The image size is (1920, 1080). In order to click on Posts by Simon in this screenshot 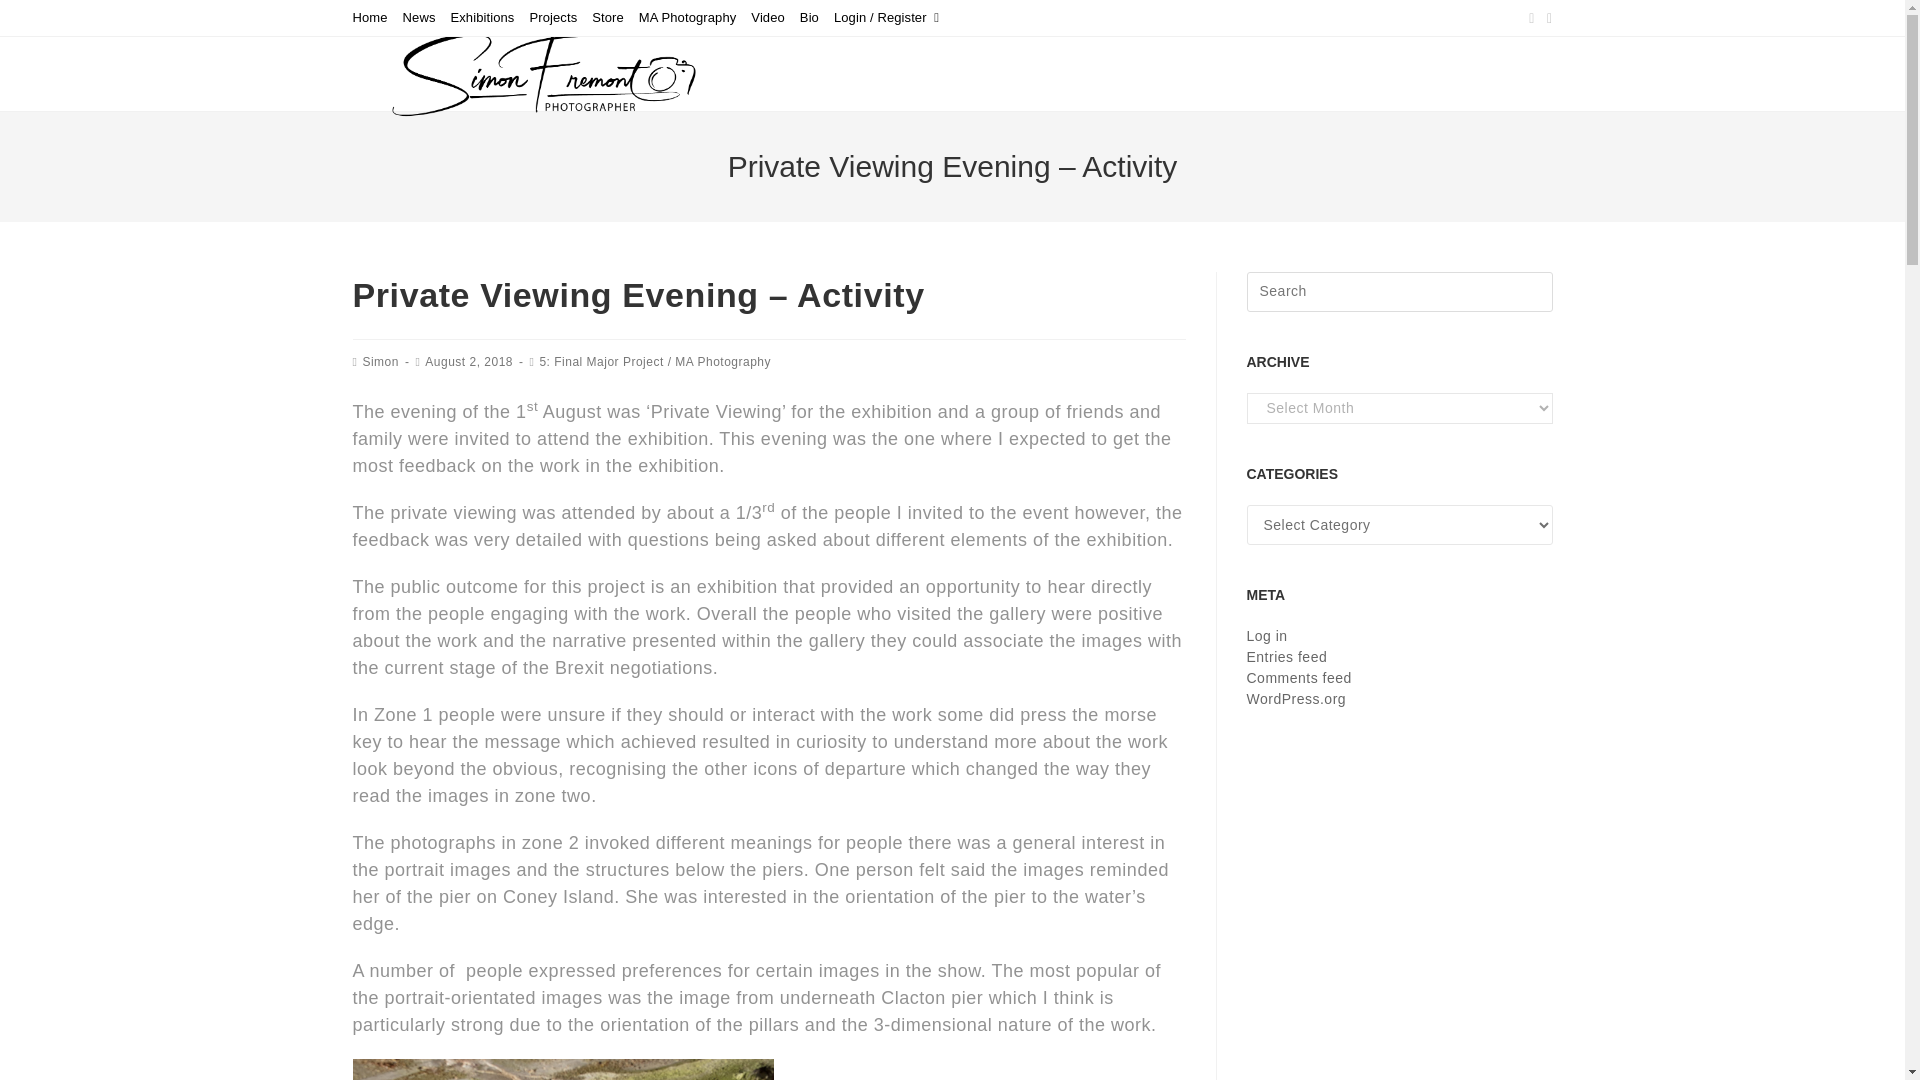, I will do `click(380, 362)`.